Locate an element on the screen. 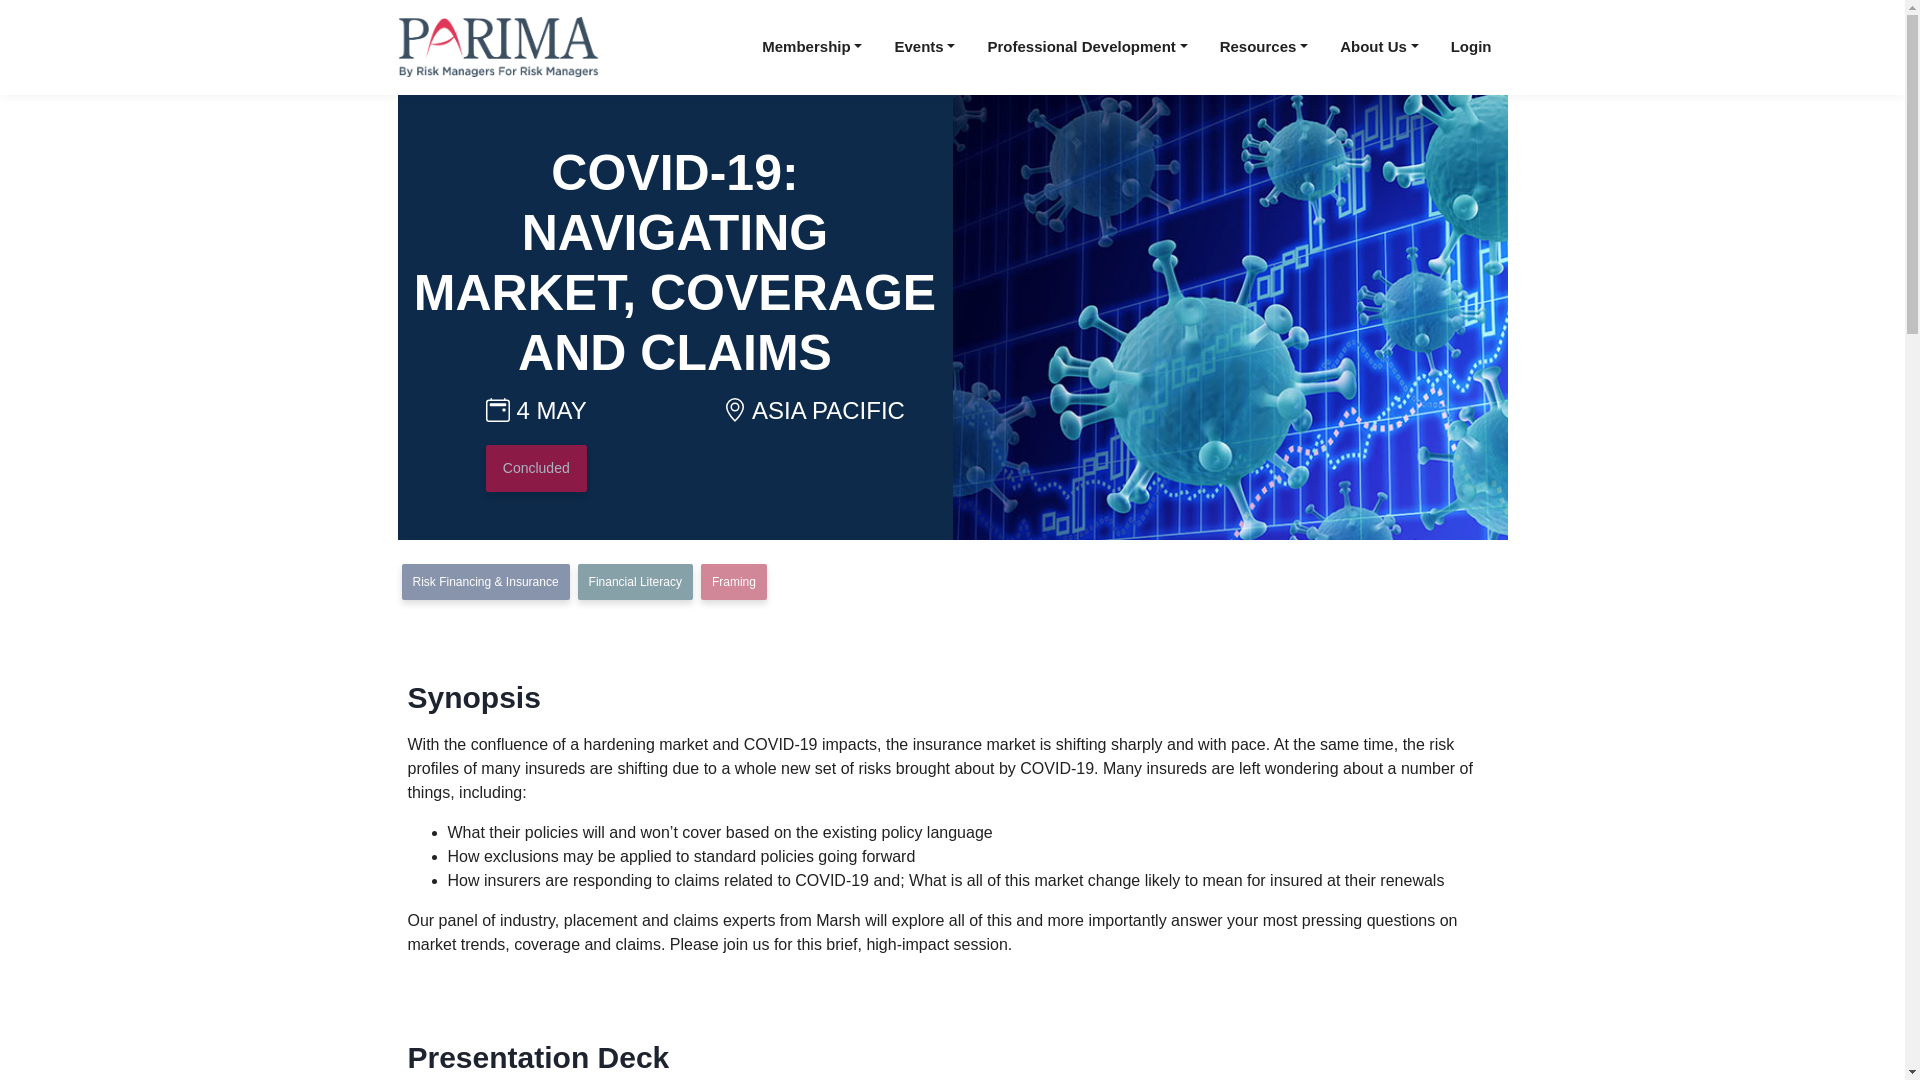 Image resolution: width=1920 pixels, height=1080 pixels. Membership is located at coordinates (812, 47).